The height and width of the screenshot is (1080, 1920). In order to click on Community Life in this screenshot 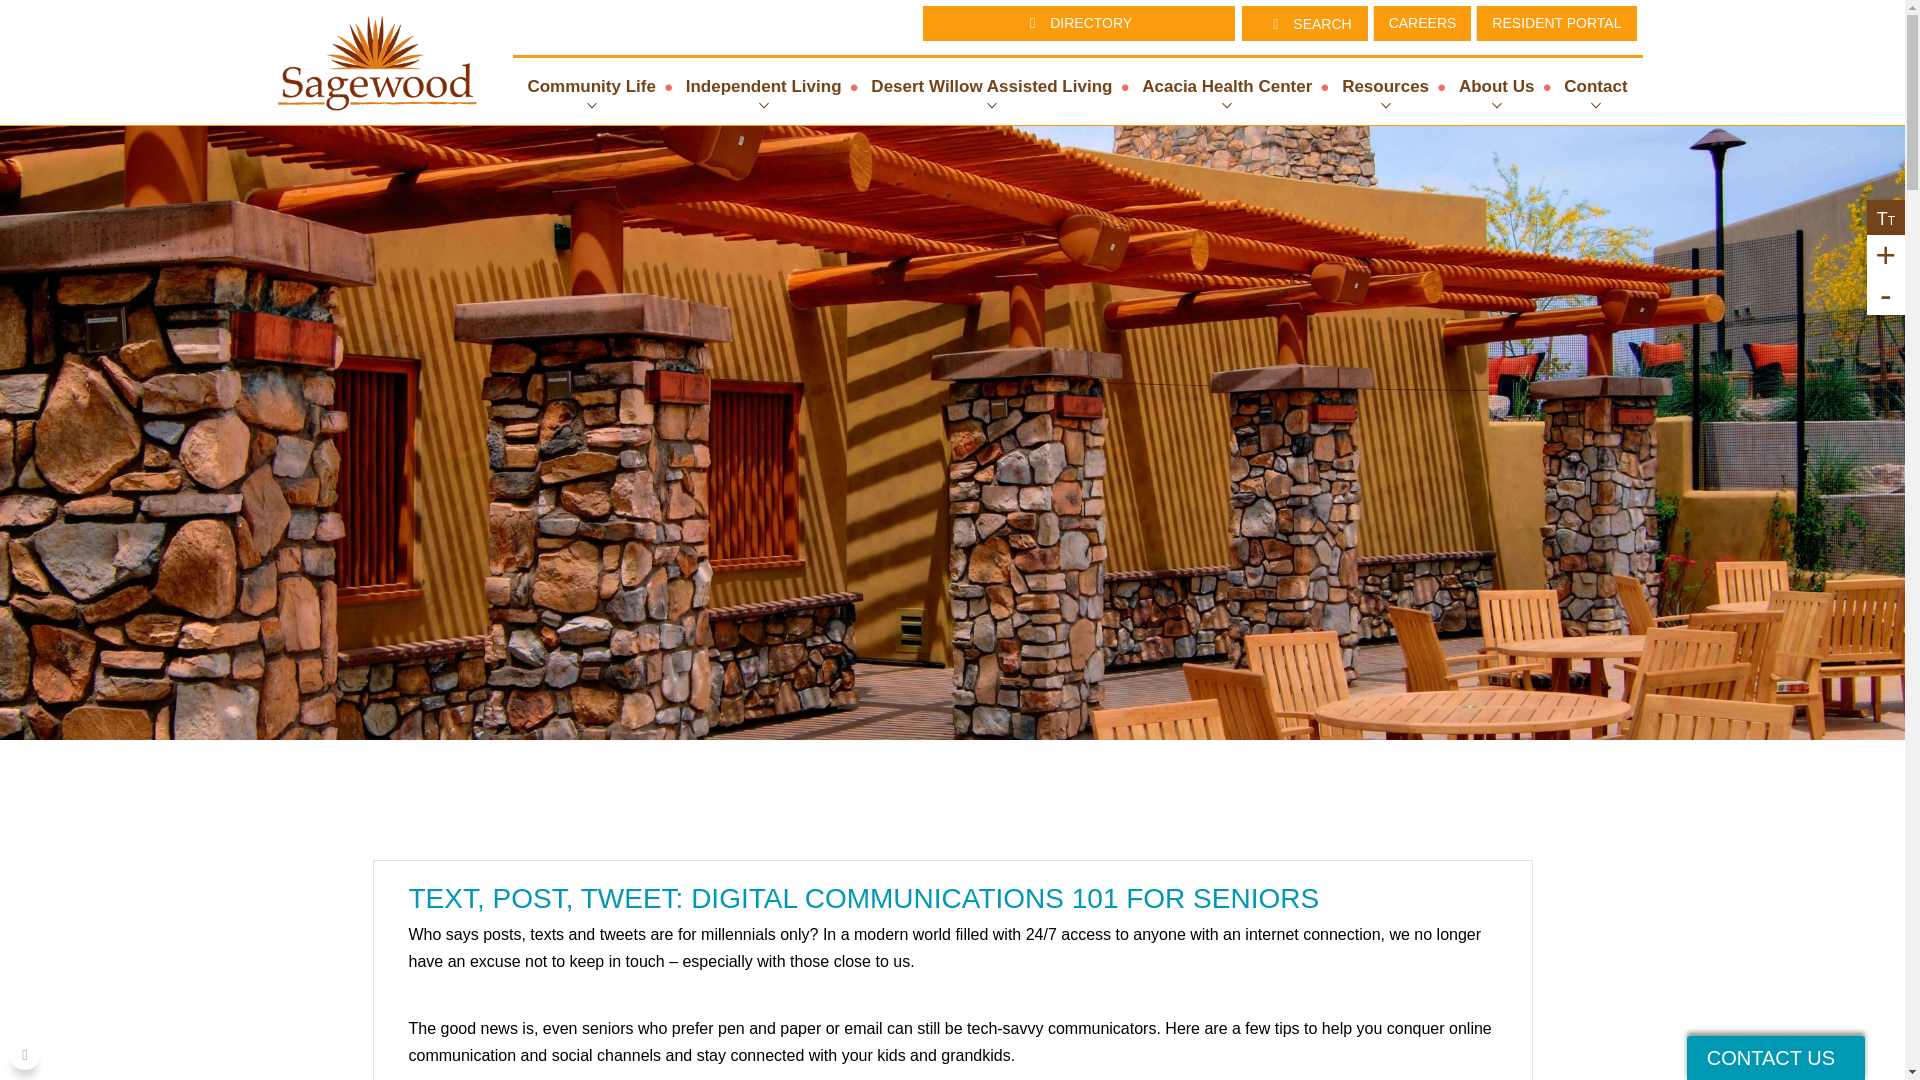, I will do `click(591, 87)`.